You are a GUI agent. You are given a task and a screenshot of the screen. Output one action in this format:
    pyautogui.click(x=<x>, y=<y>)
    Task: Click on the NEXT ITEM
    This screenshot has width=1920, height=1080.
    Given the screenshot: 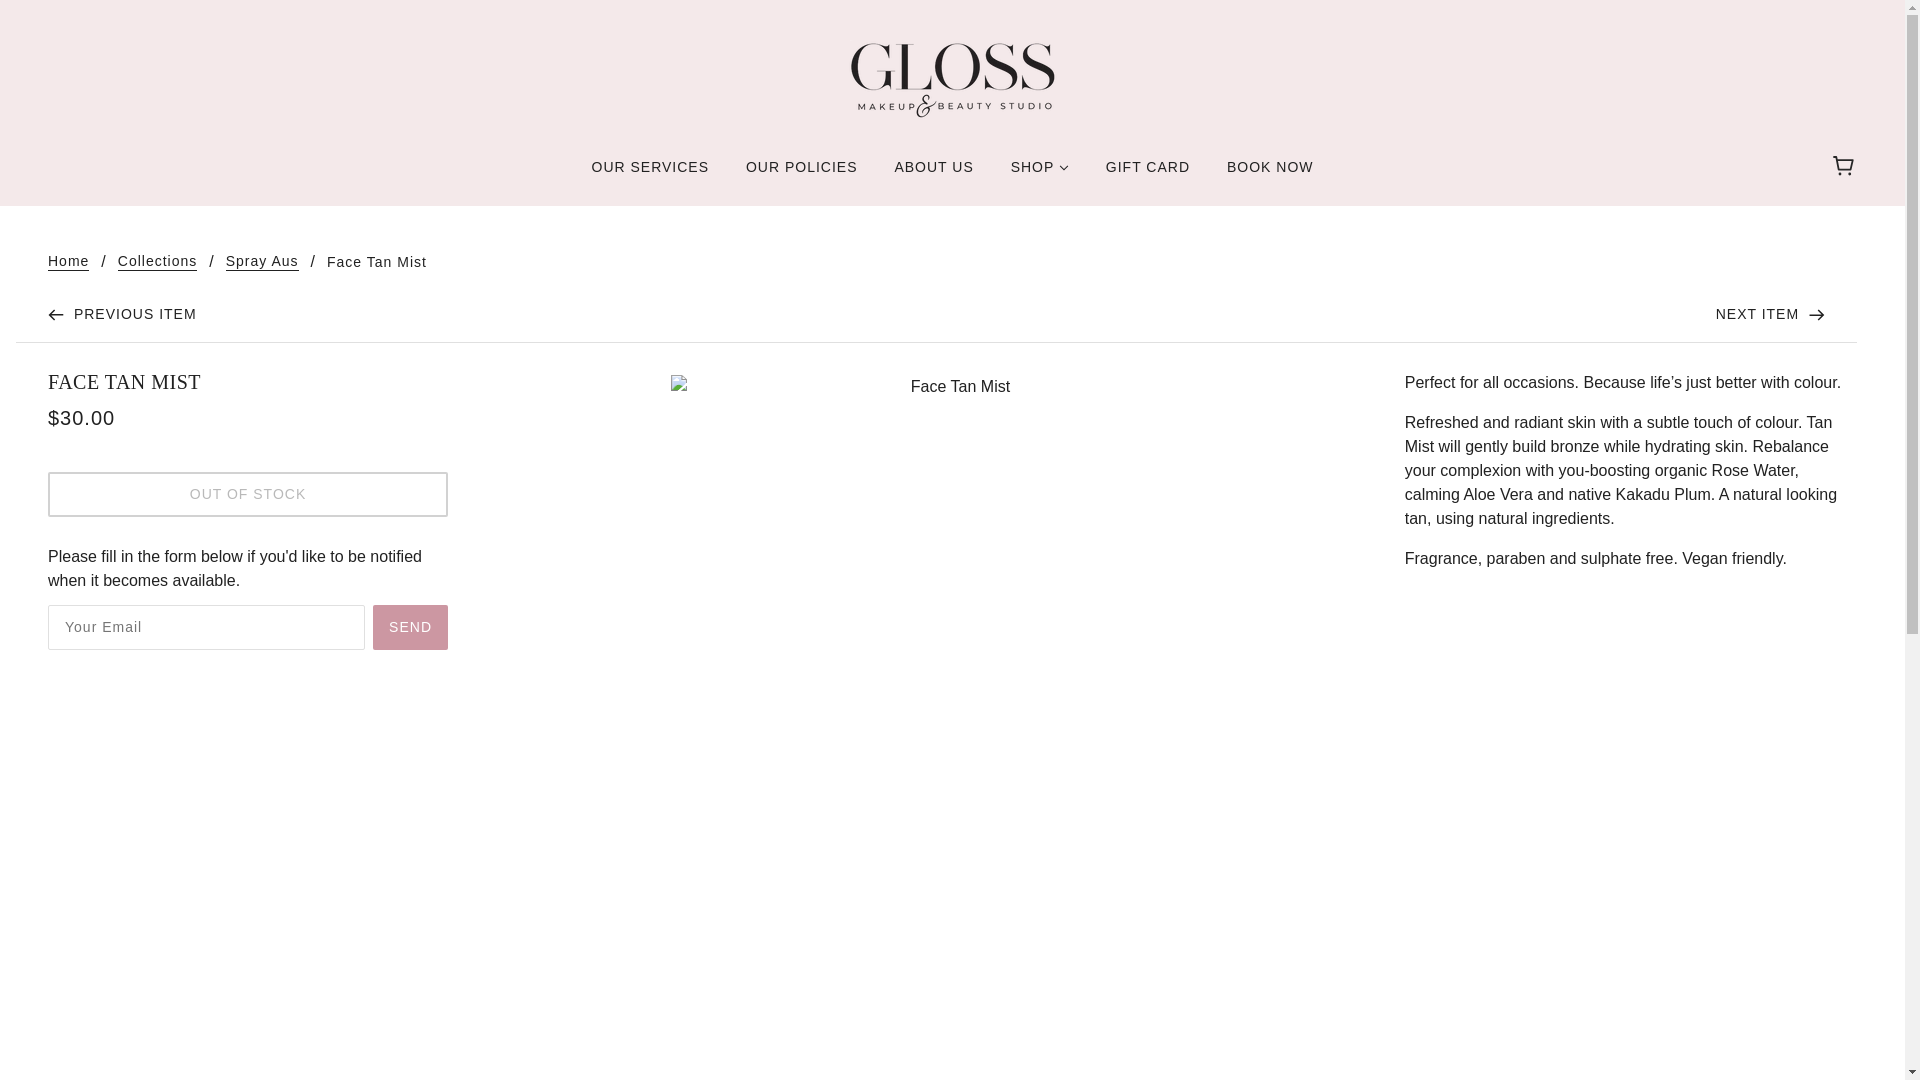 What is the action you would take?
    pyautogui.click(x=1770, y=314)
    